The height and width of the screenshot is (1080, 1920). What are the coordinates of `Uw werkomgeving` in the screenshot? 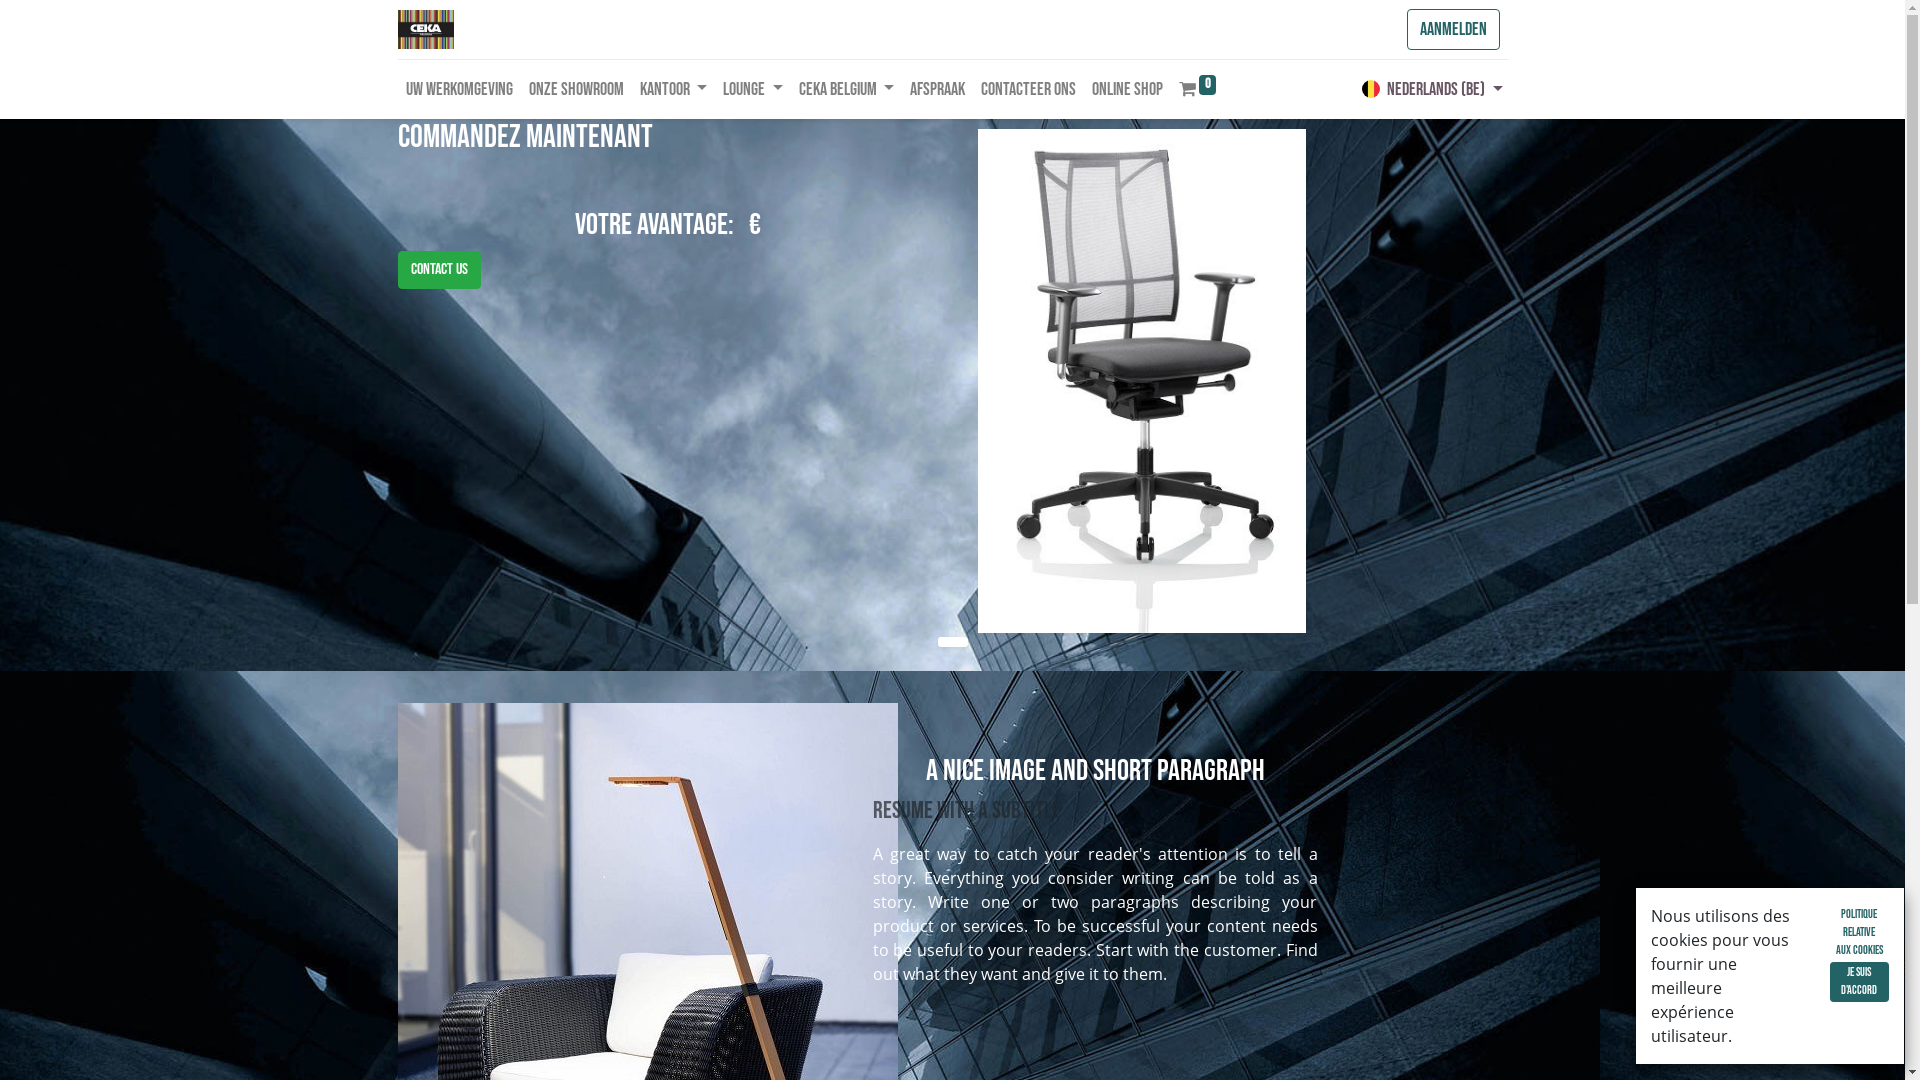 It's located at (460, 90).